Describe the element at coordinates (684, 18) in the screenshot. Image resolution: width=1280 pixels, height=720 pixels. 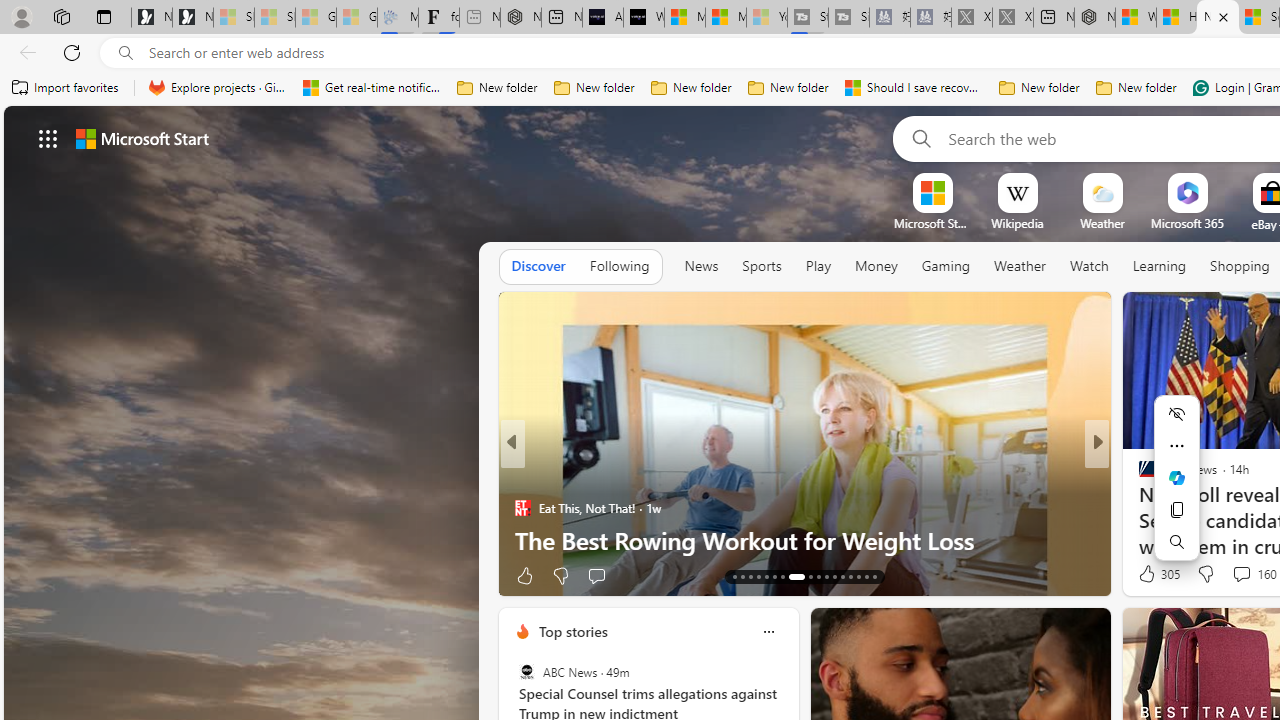
I see `Microsoft Start Sports` at that location.